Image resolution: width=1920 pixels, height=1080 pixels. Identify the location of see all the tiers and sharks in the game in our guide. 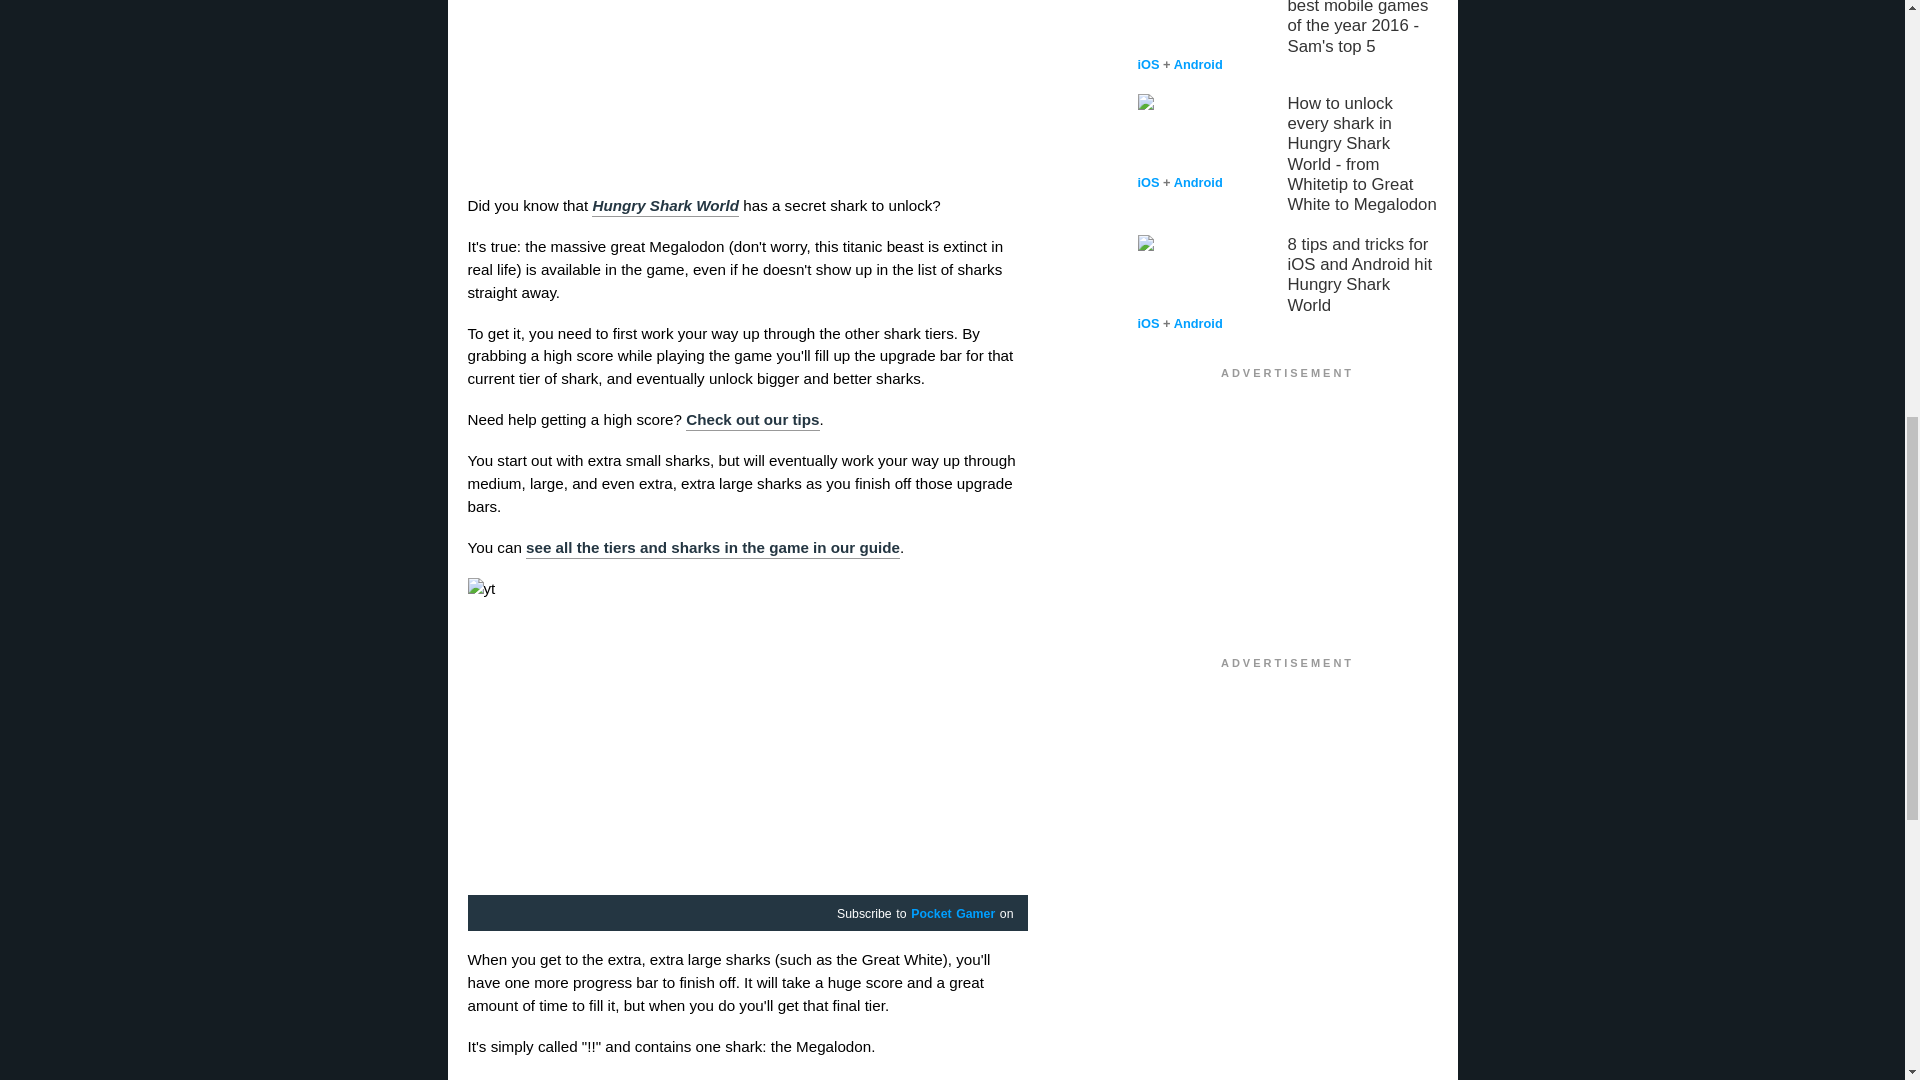
(713, 548).